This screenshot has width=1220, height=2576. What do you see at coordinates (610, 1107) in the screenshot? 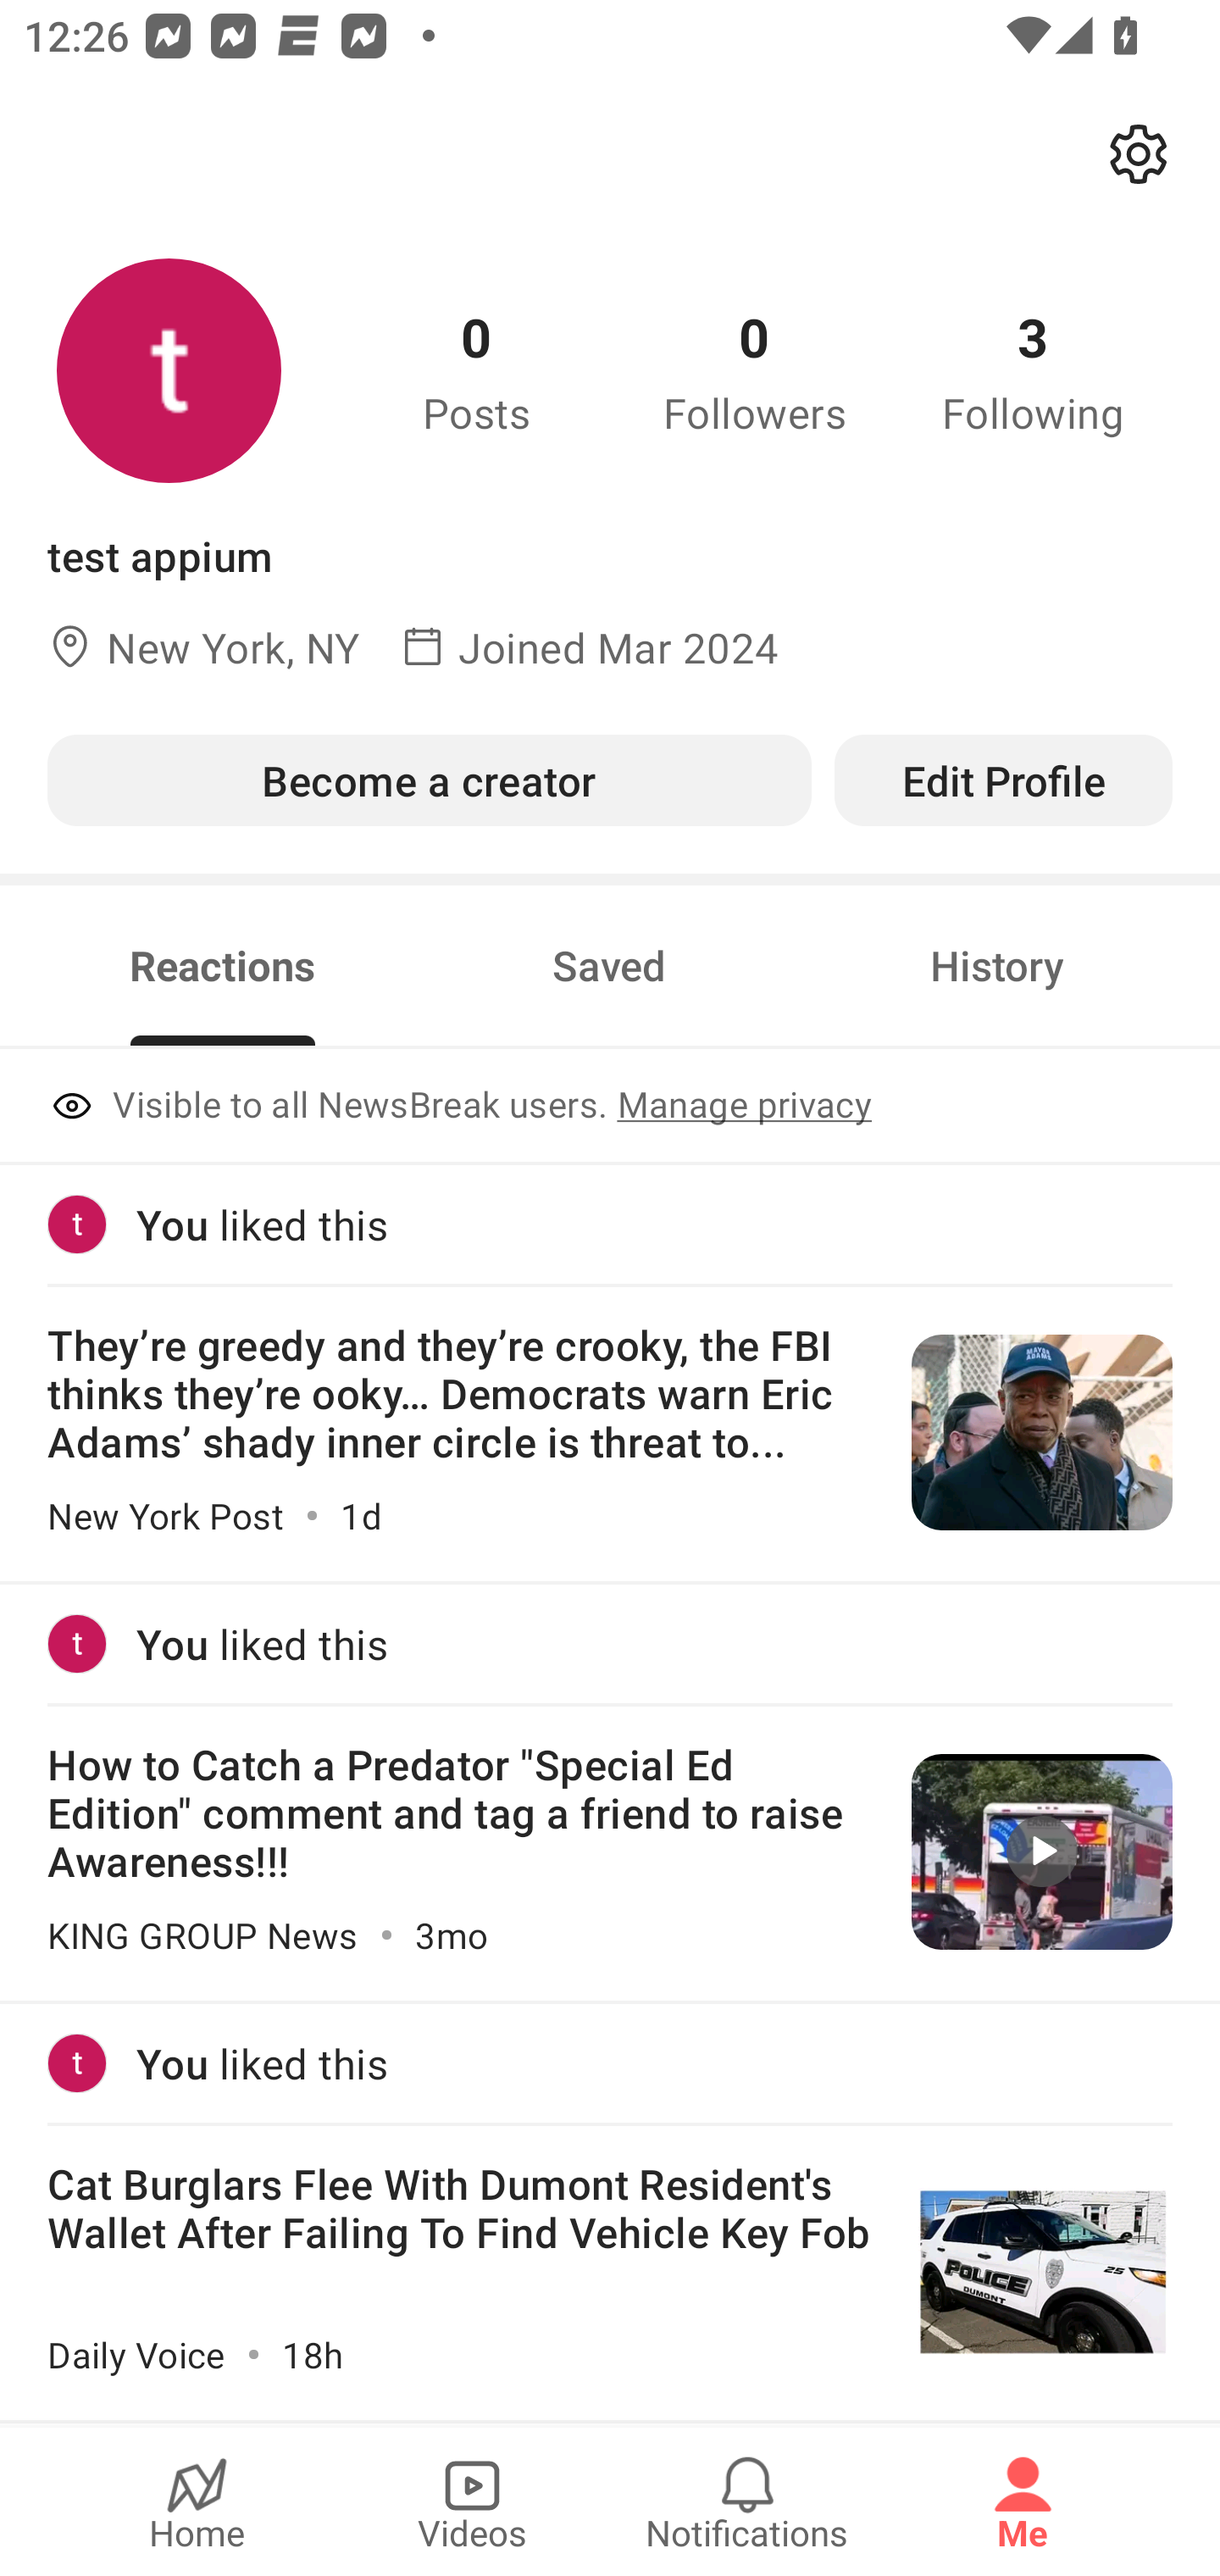
I see `Visible to all NewsBreak users.  Manage privacy` at bounding box center [610, 1107].